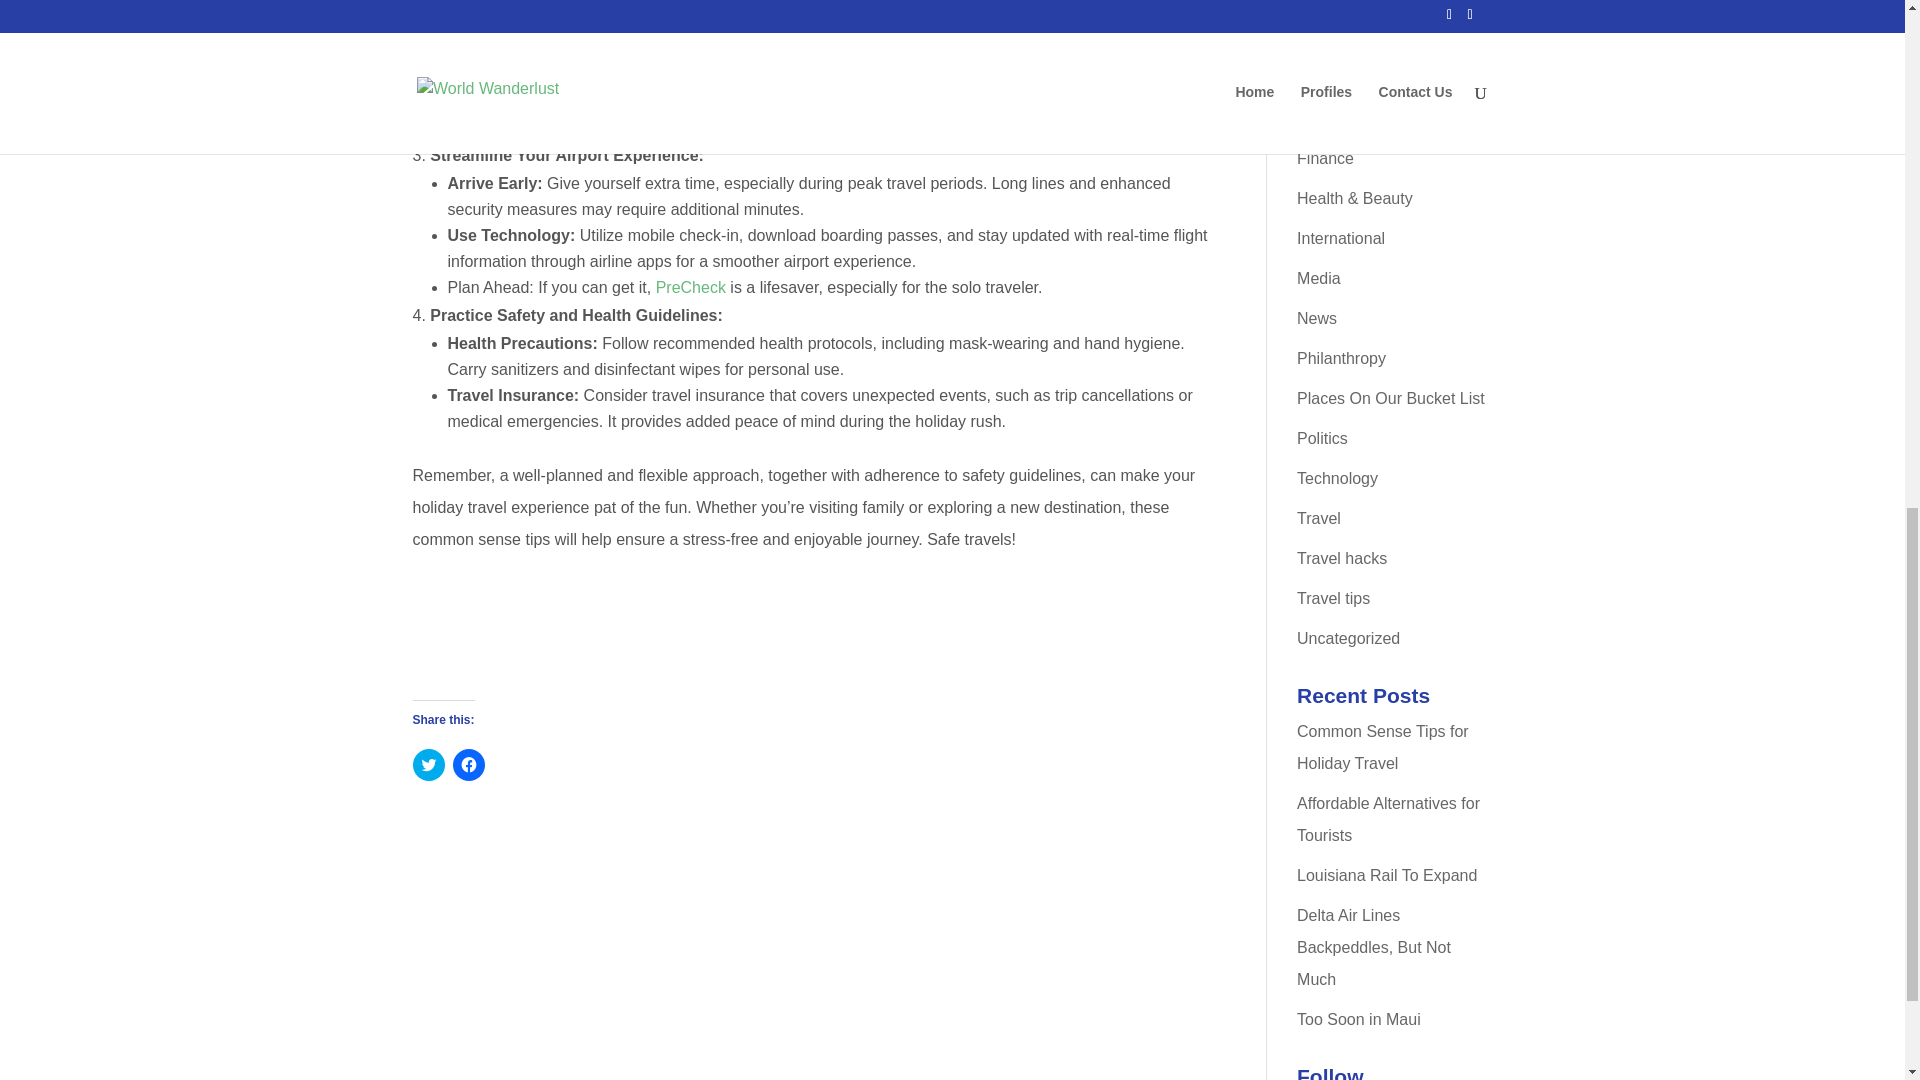 The height and width of the screenshot is (1080, 1920). I want to click on Common Sense Tips for Holiday Travel, so click(1382, 747).